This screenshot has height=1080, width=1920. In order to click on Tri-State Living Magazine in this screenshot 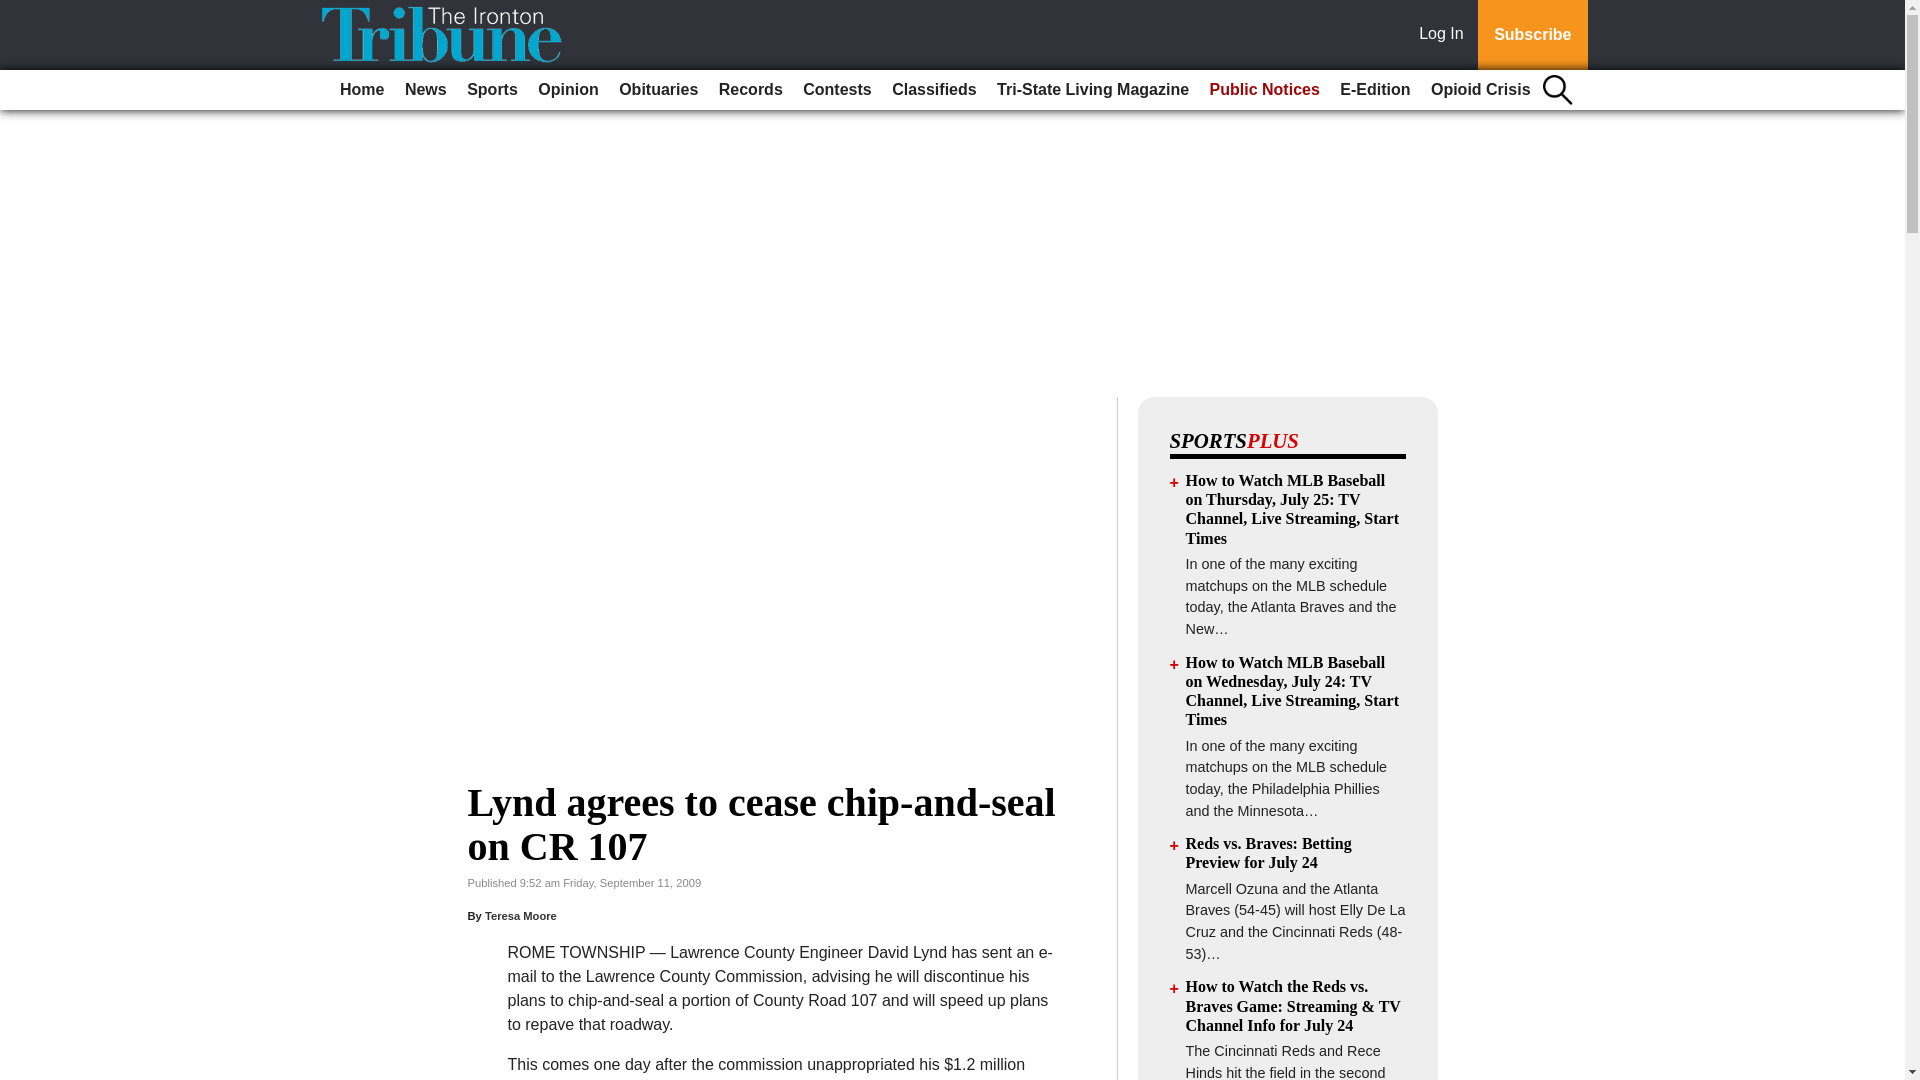, I will do `click(1092, 90)`.